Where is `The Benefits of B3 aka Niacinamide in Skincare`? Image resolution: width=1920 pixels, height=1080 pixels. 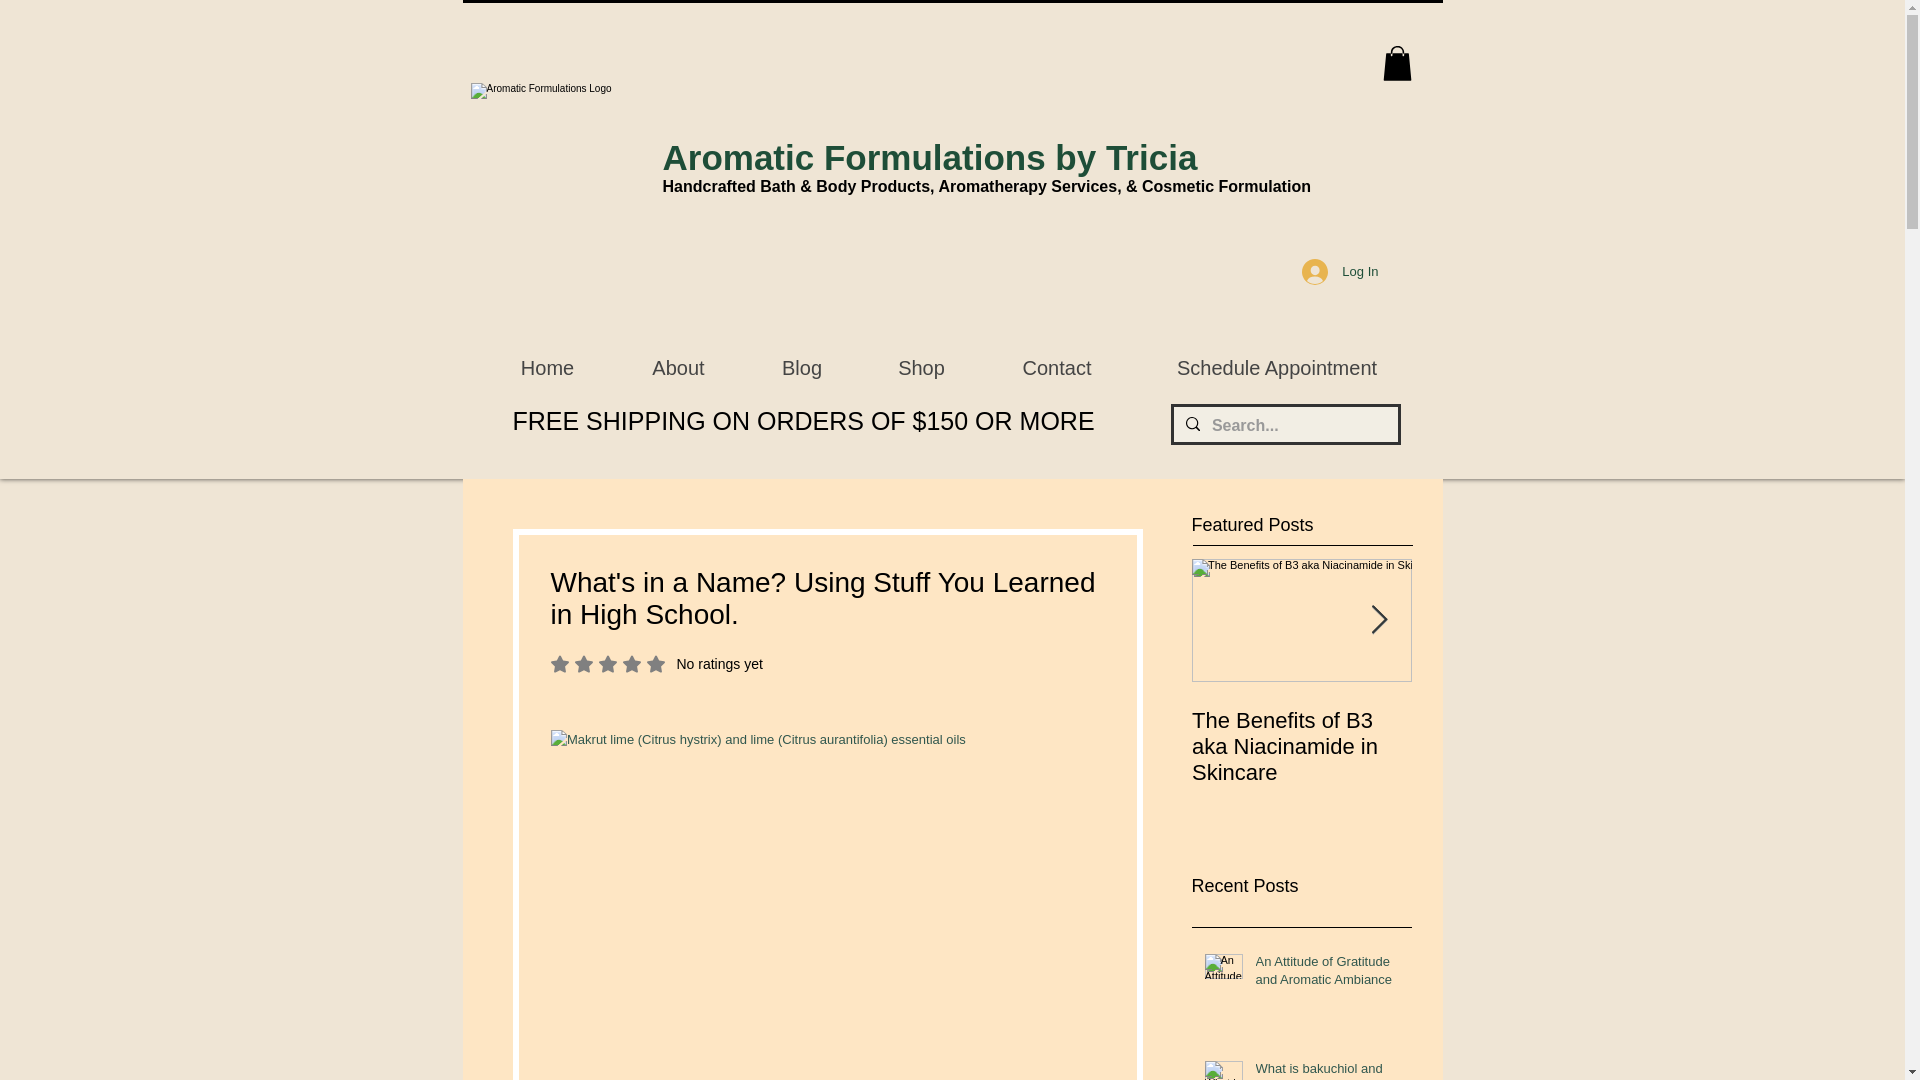
The Benefits of B3 aka Niacinamide in Skincare is located at coordinates (802, 368).